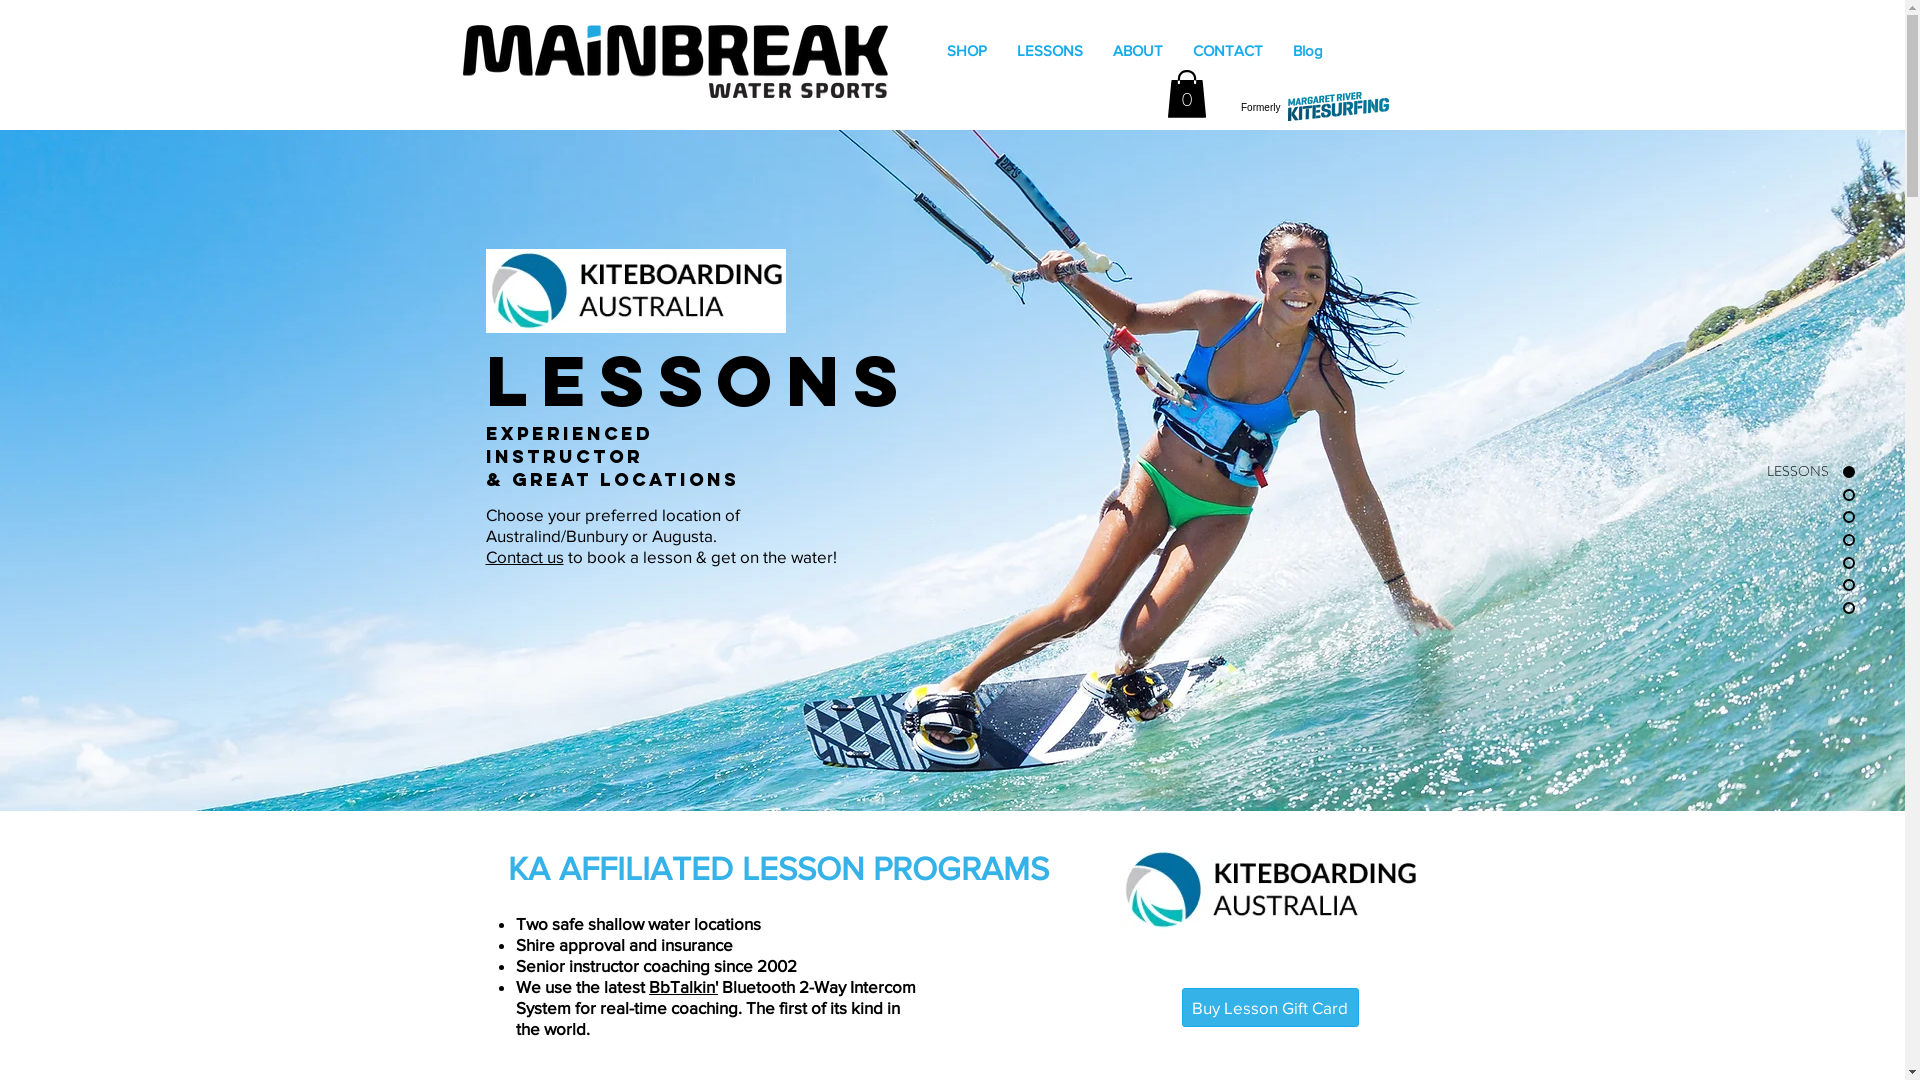 Image resolution: width=1920 pixels, height=1080 pixels. What do you see at coordinates (1138, 50) in the screenshot?
I see `ABOUT` at bounding box center [1138, 50].